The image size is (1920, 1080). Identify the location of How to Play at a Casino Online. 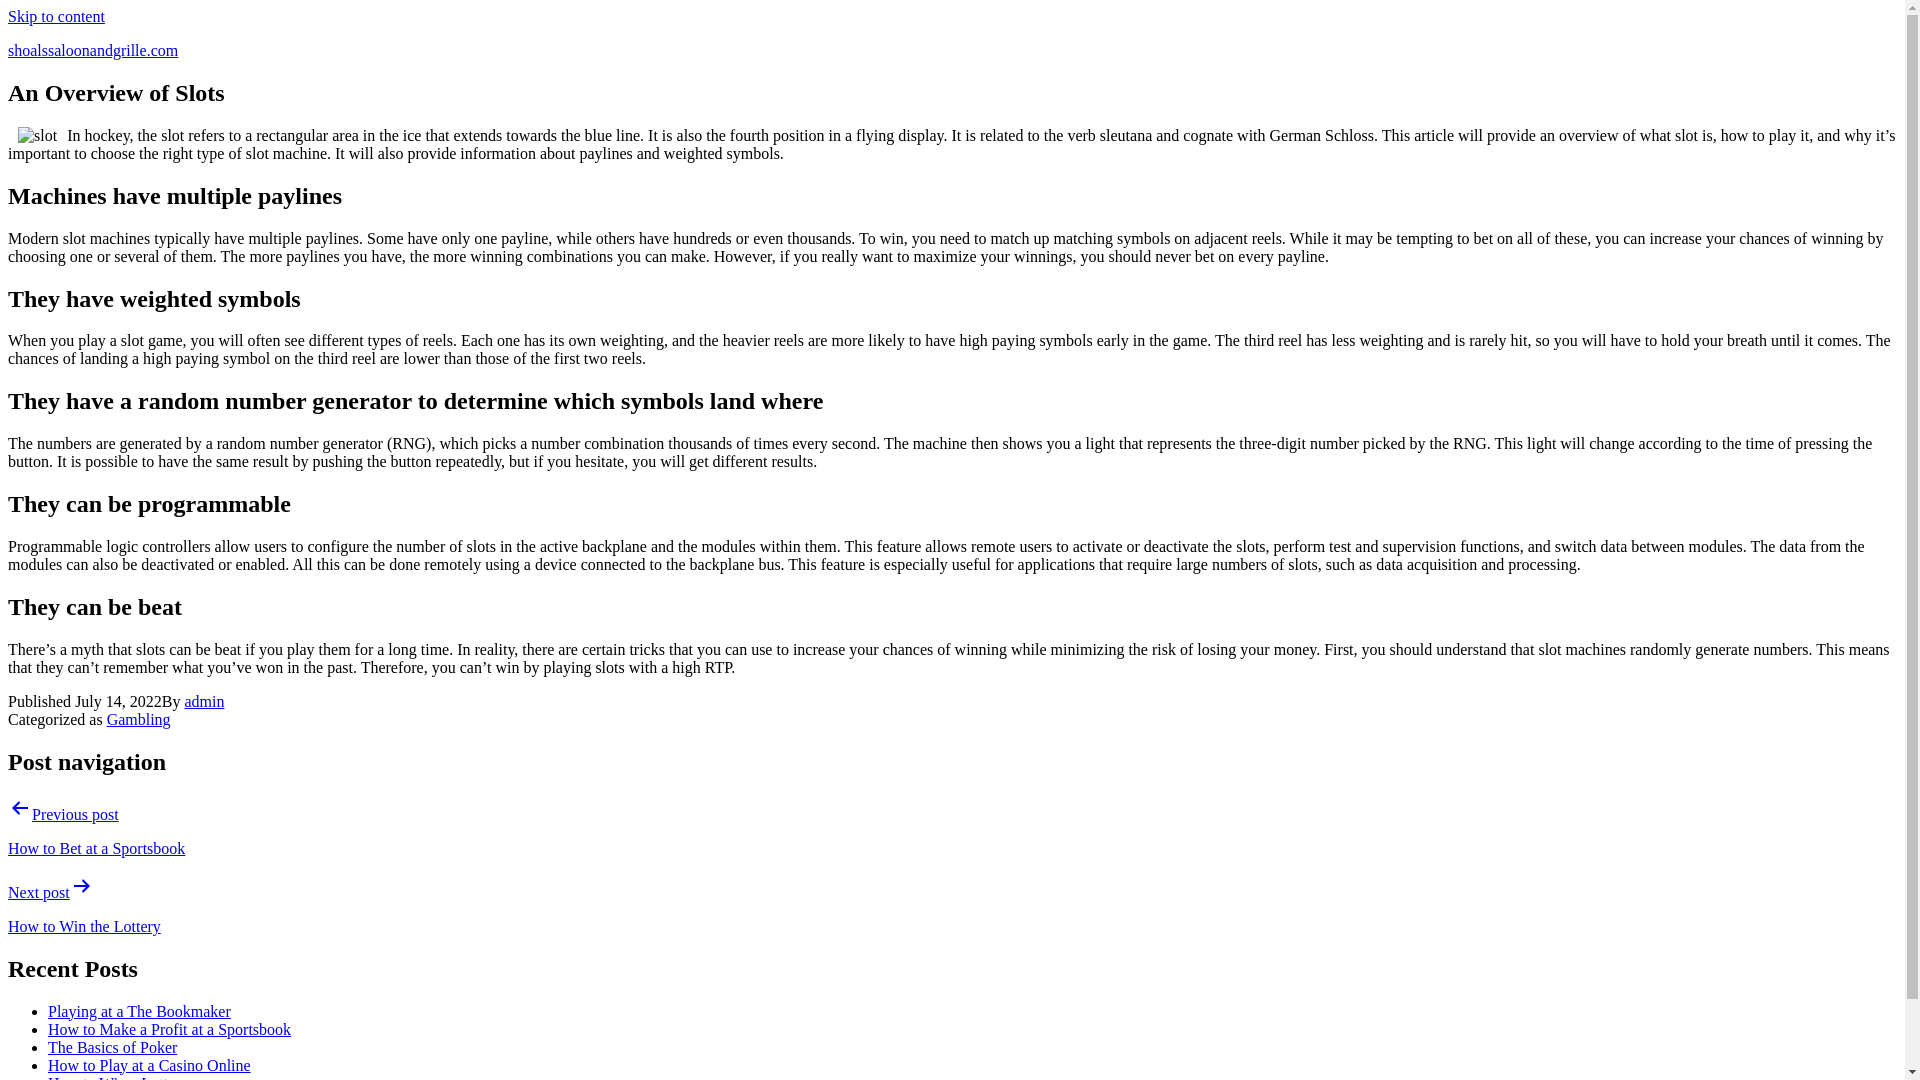
(150, 1064).